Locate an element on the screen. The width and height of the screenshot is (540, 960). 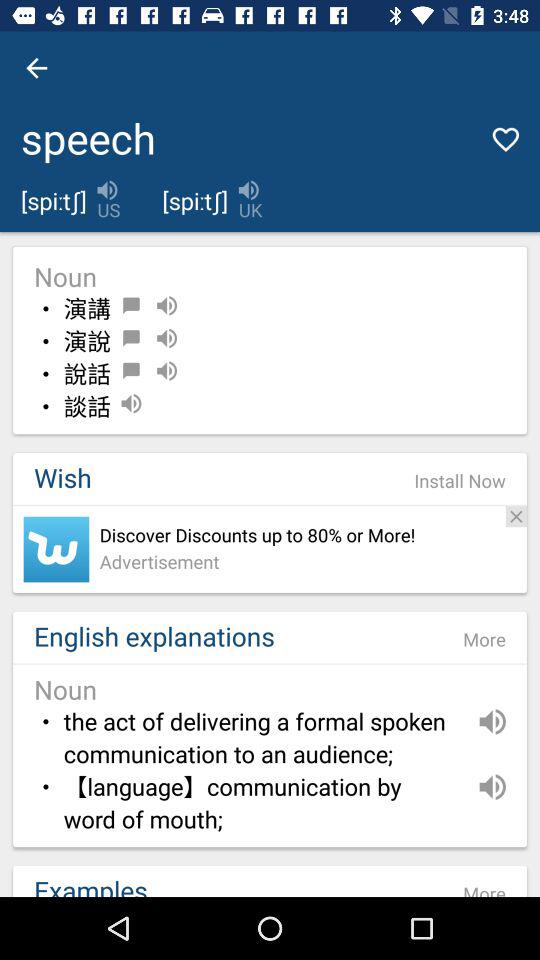
tap language communication by is located at coordinates (260, 804).